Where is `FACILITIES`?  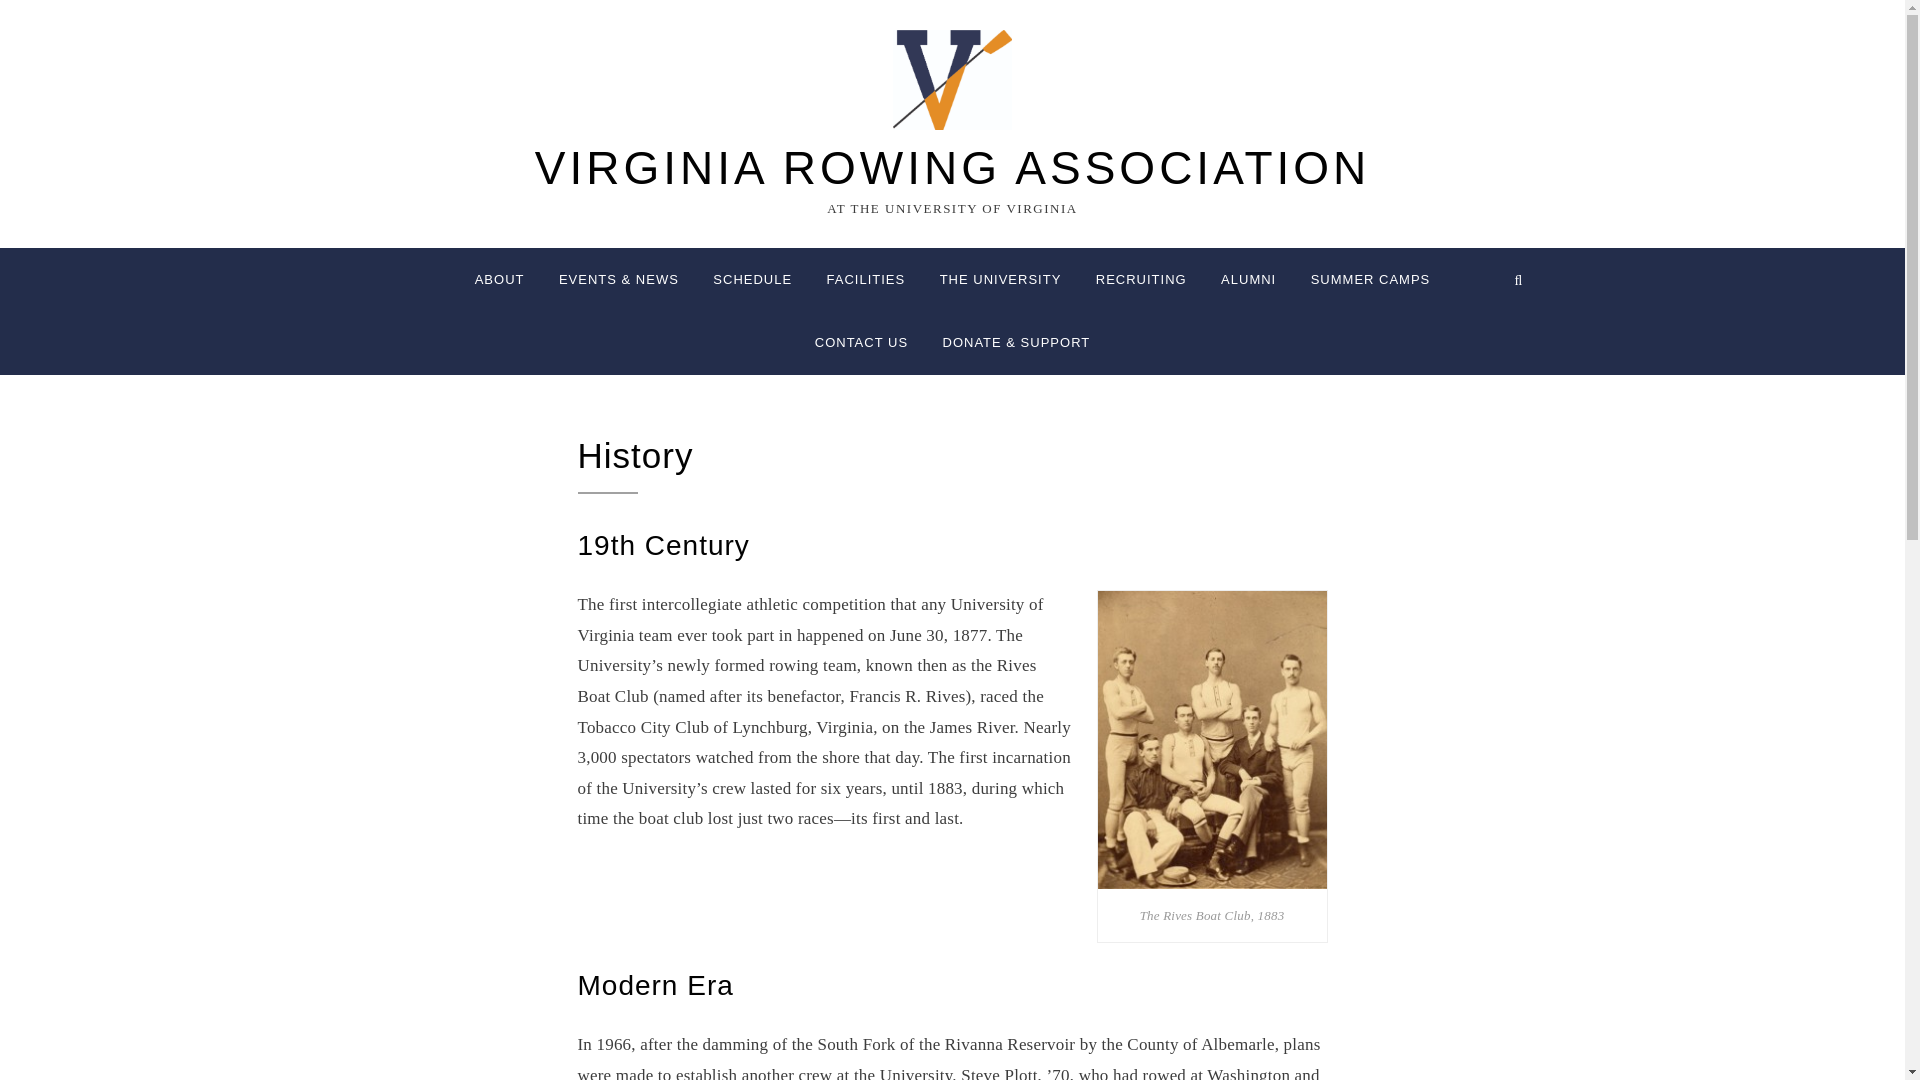
FACILITIES is located at coordinates (866, 280).